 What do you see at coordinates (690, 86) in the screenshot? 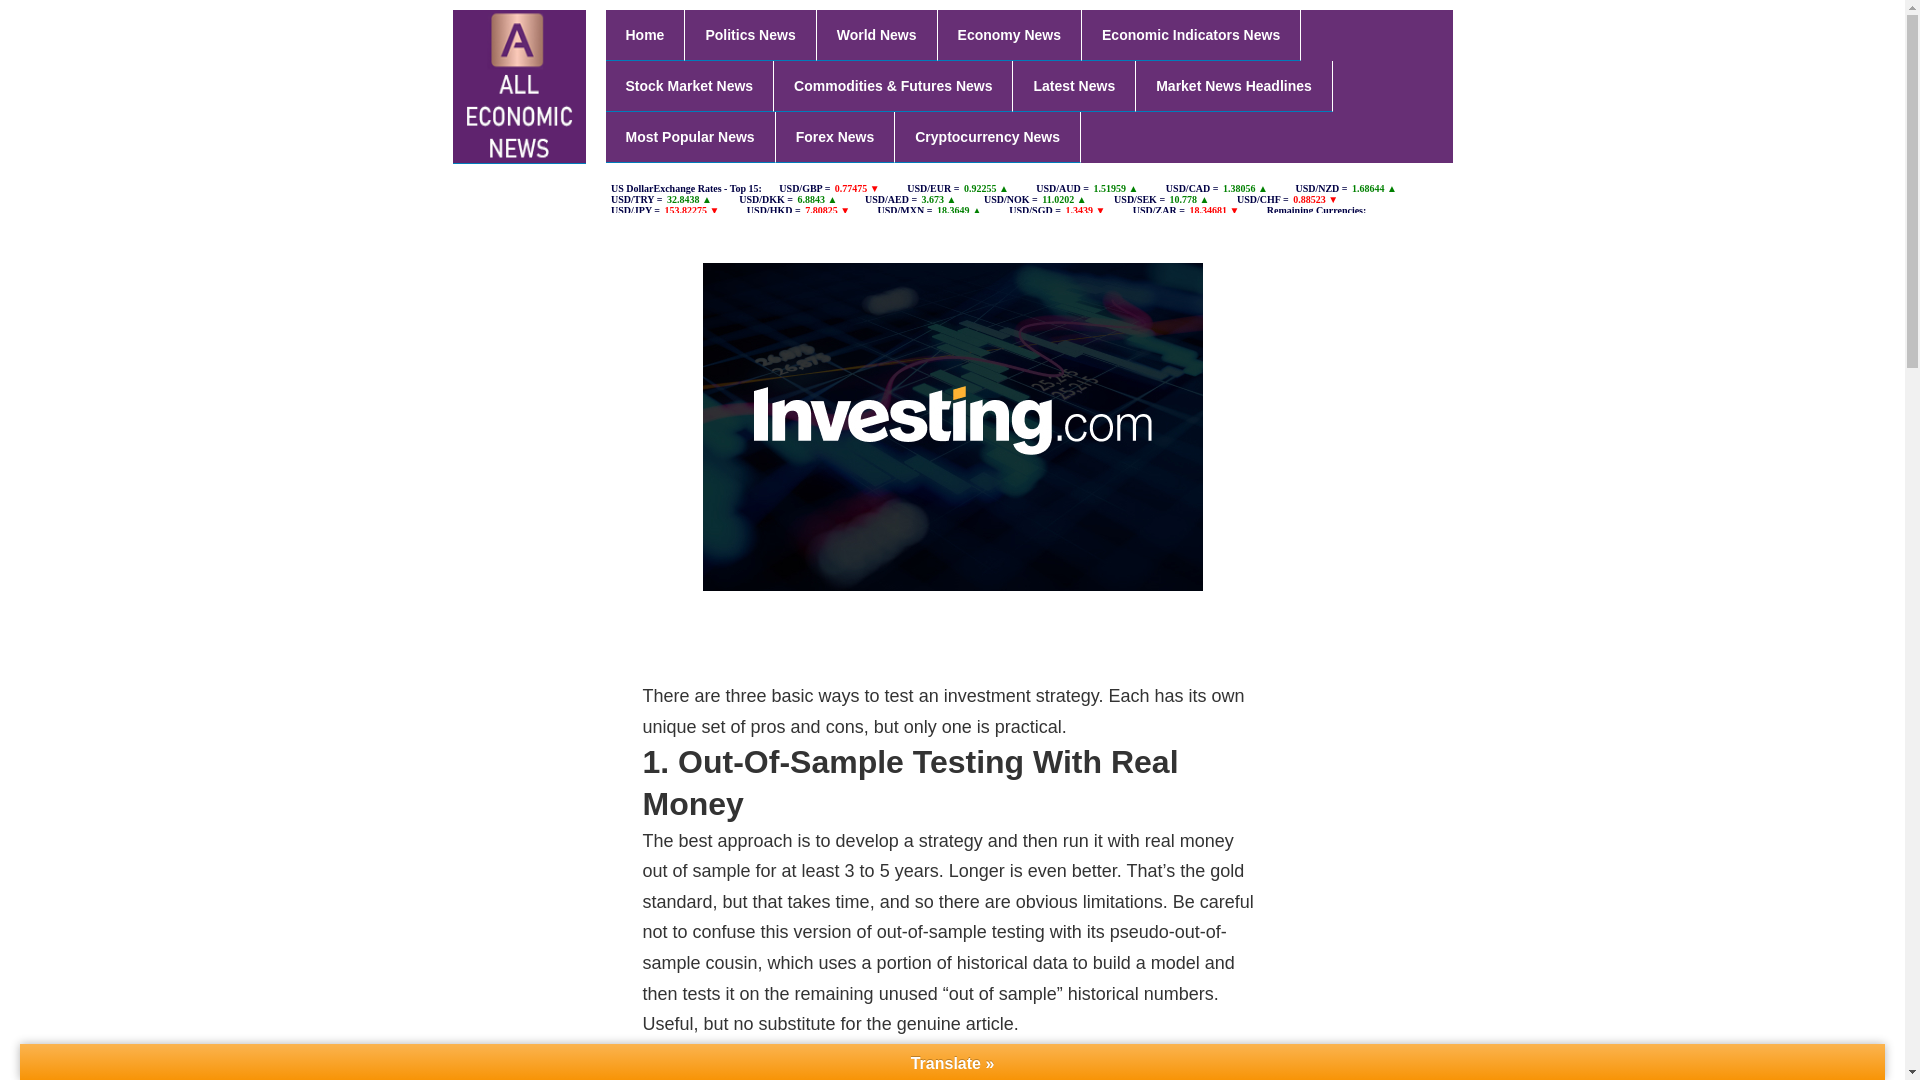
I see `Stock Market News` at bounding box center [690, 86].